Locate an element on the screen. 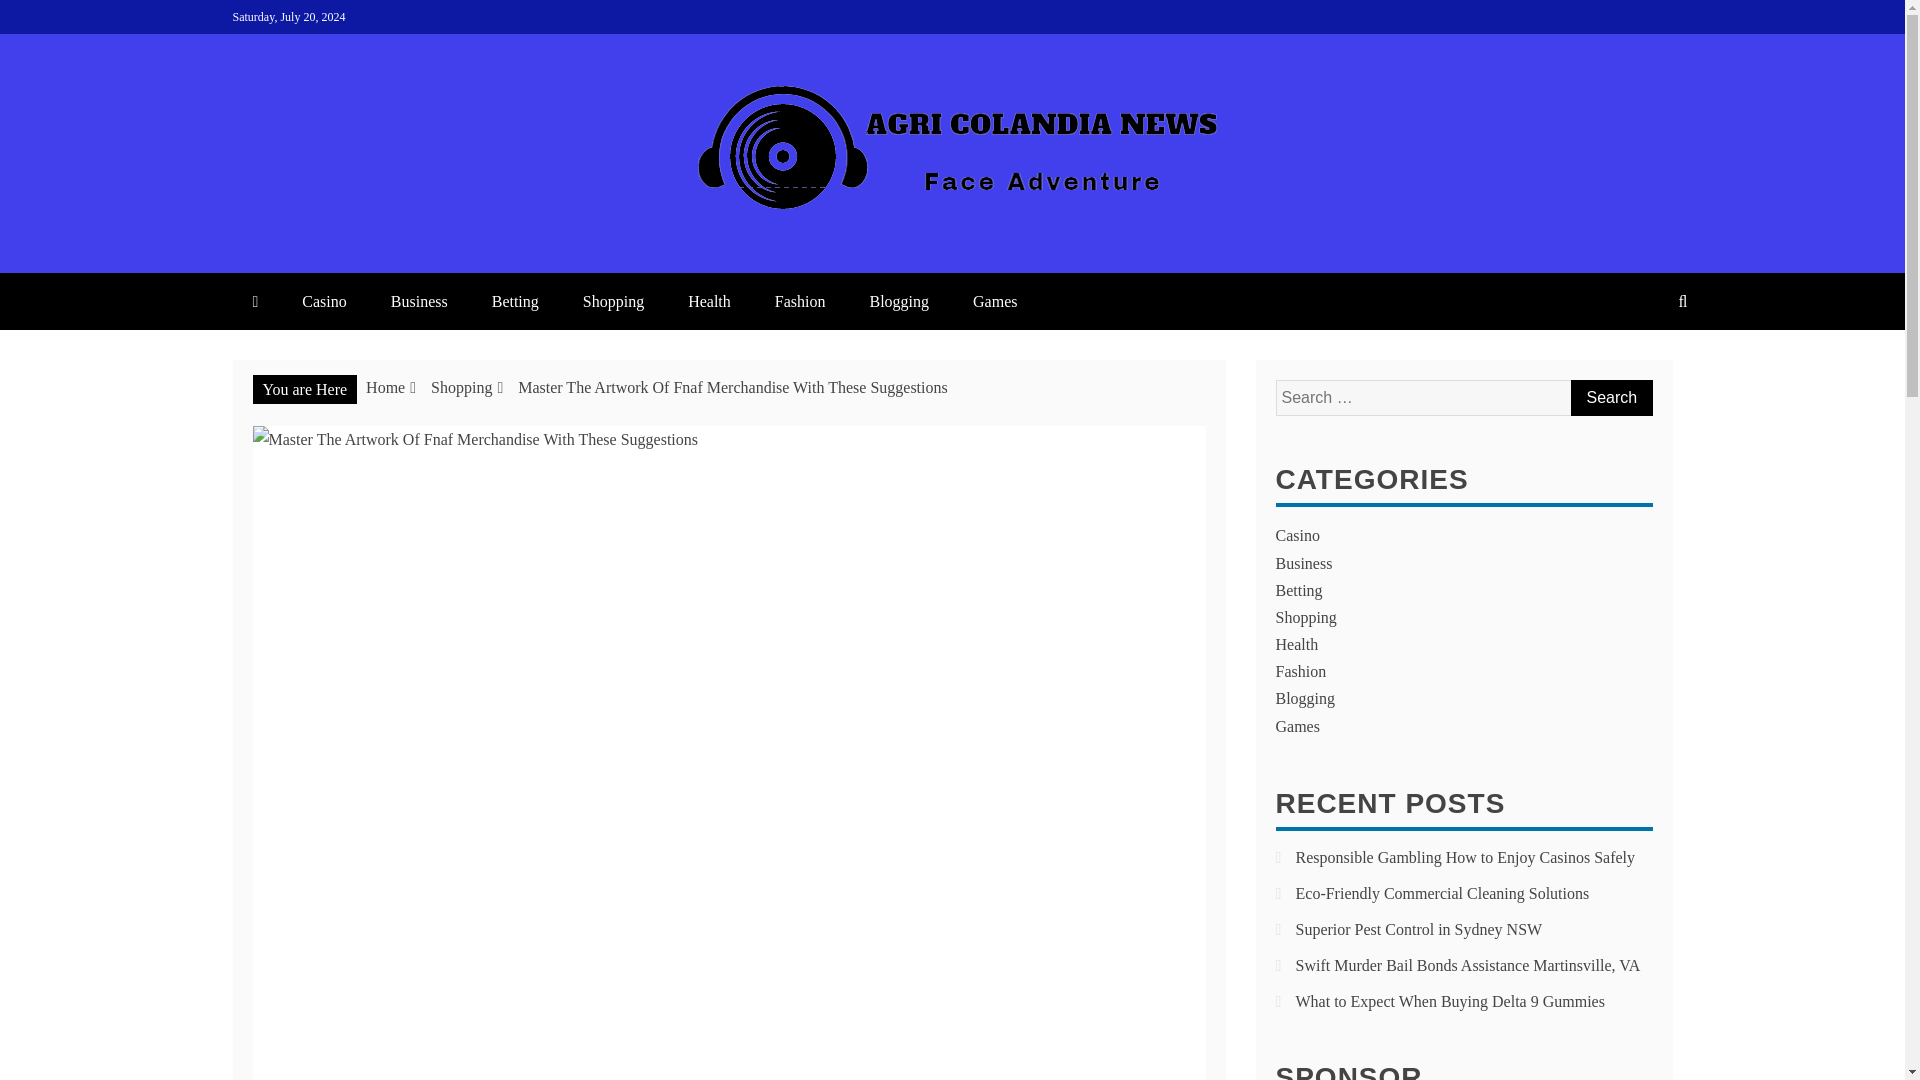 This screenshot has width=1920, height=1080. Shopping is located at coordinates (613, 302).